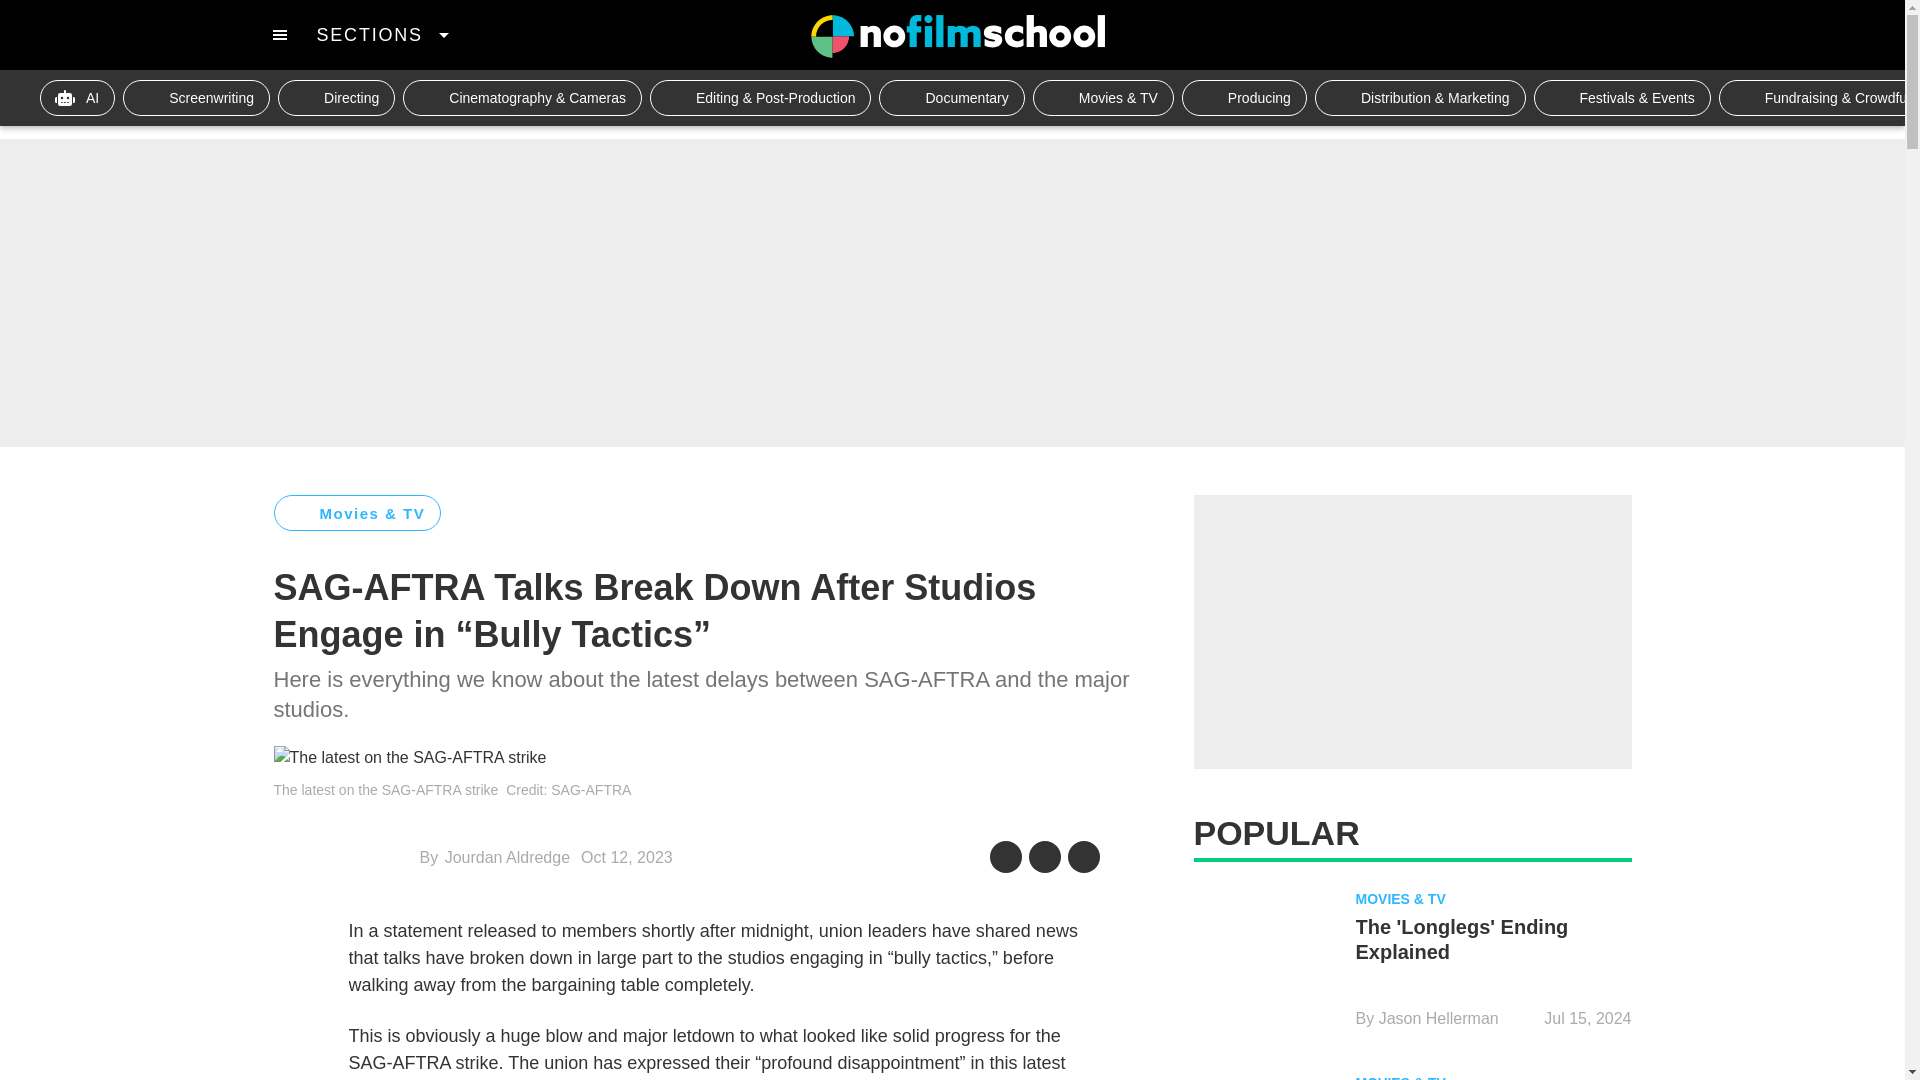  Describe the element at coordinates (382, 34) in the screenshot. I see `SECTIONS` at that location.